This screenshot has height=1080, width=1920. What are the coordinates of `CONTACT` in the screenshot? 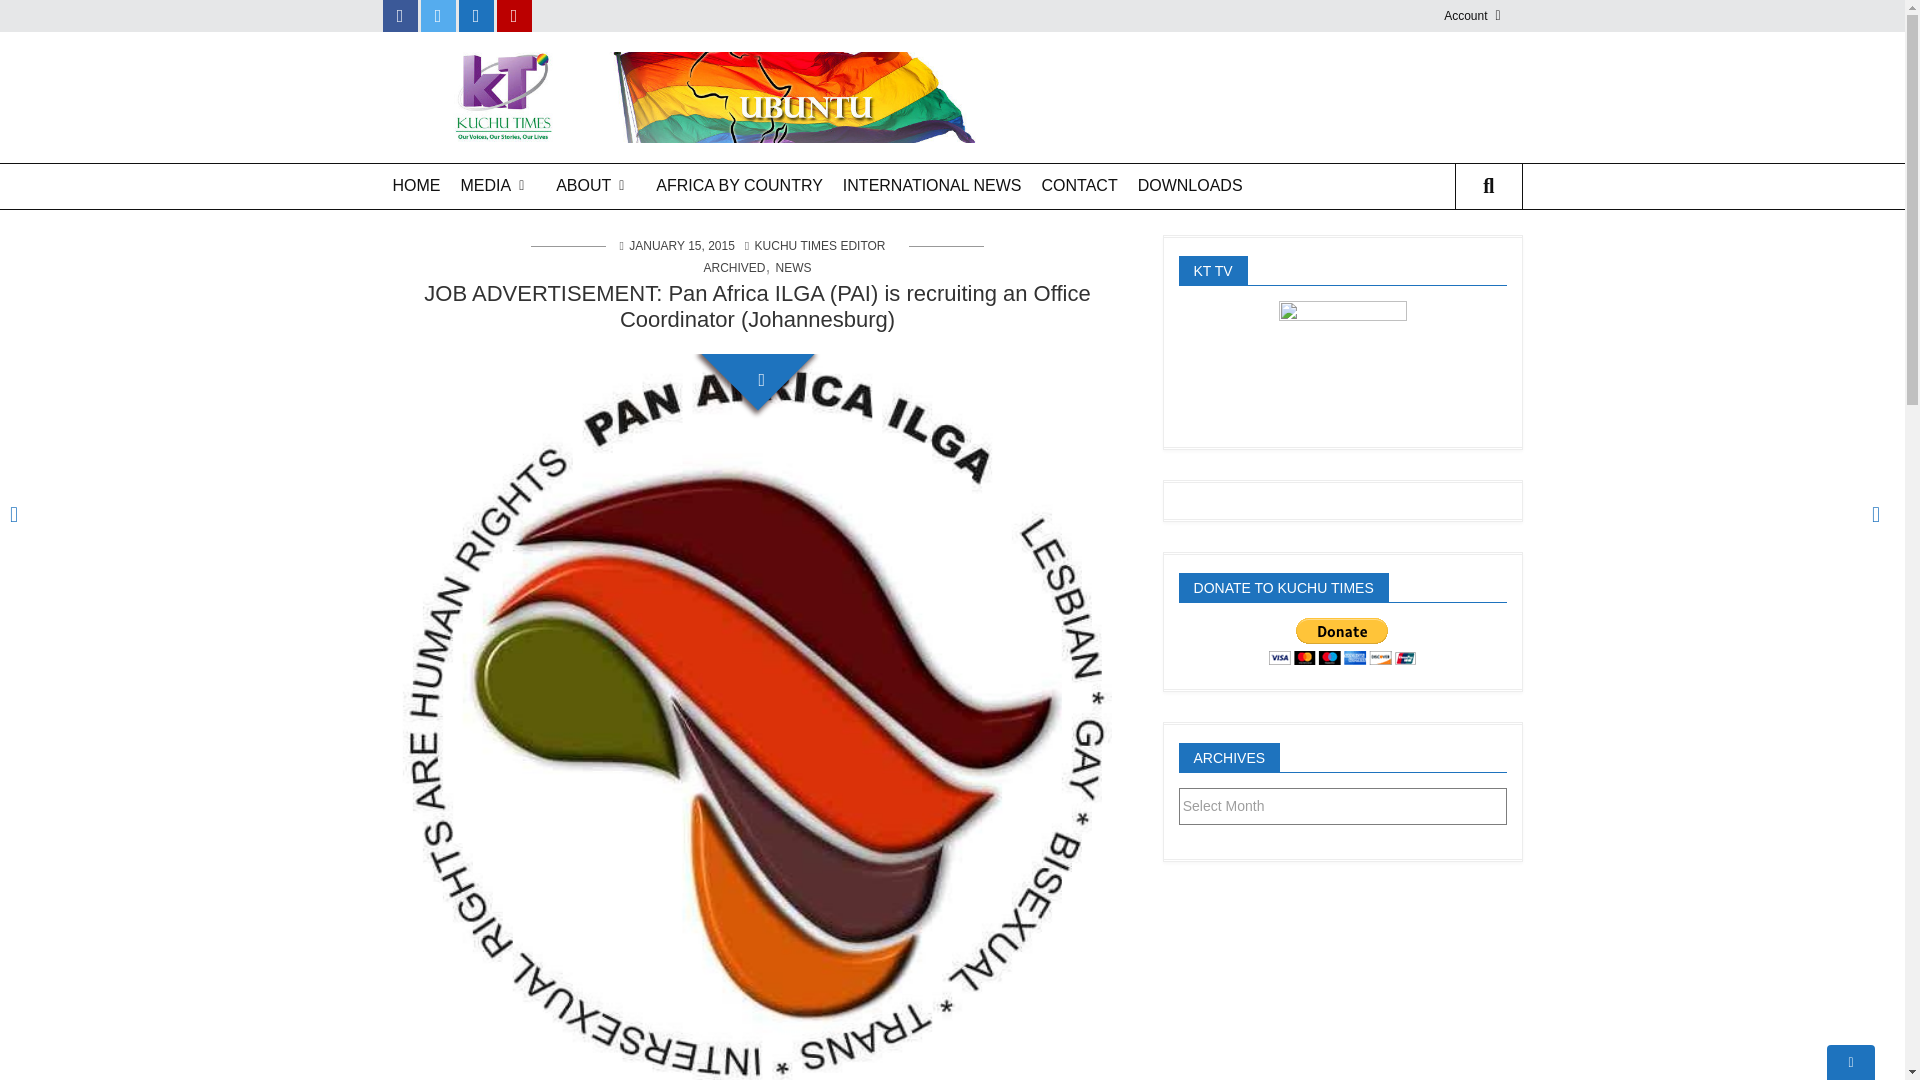 It's located at (1080, 186).